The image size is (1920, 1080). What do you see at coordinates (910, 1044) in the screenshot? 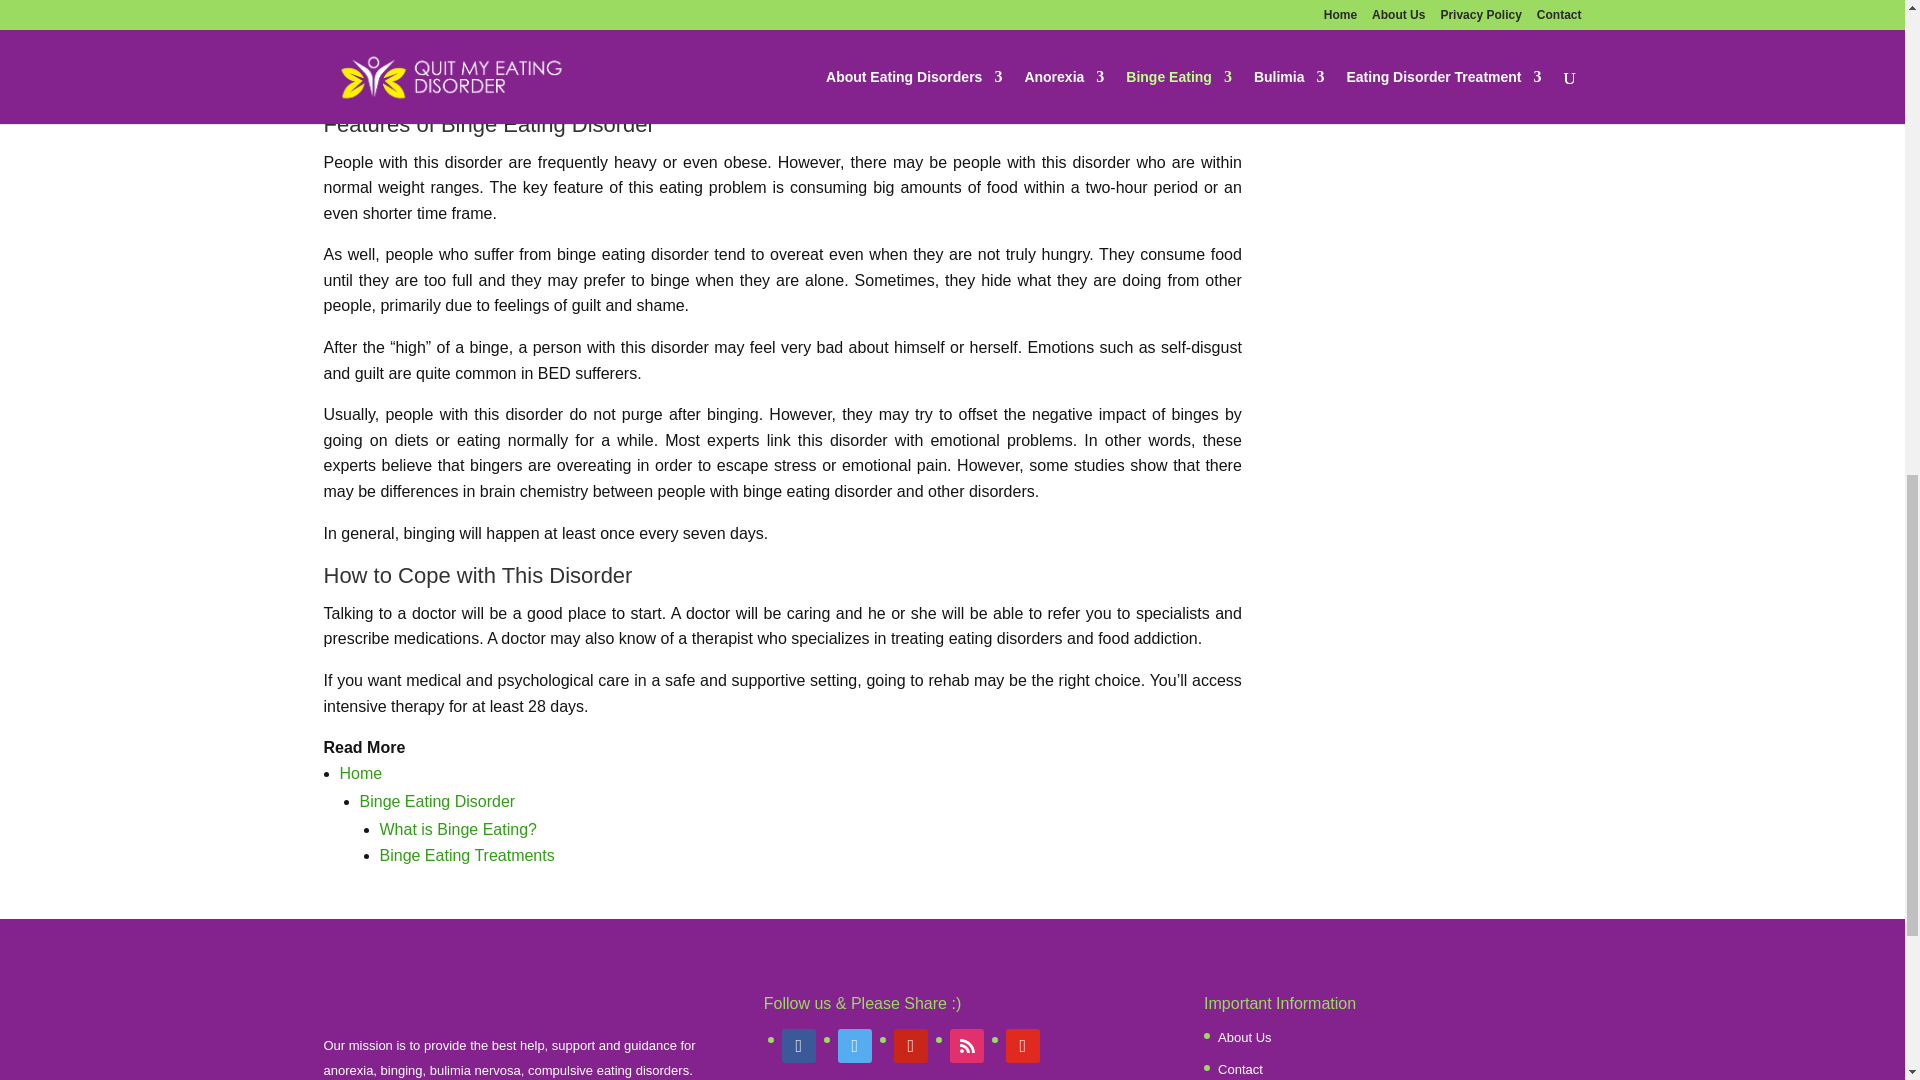
I see `Default Label` at bounding box center [910, 1044].